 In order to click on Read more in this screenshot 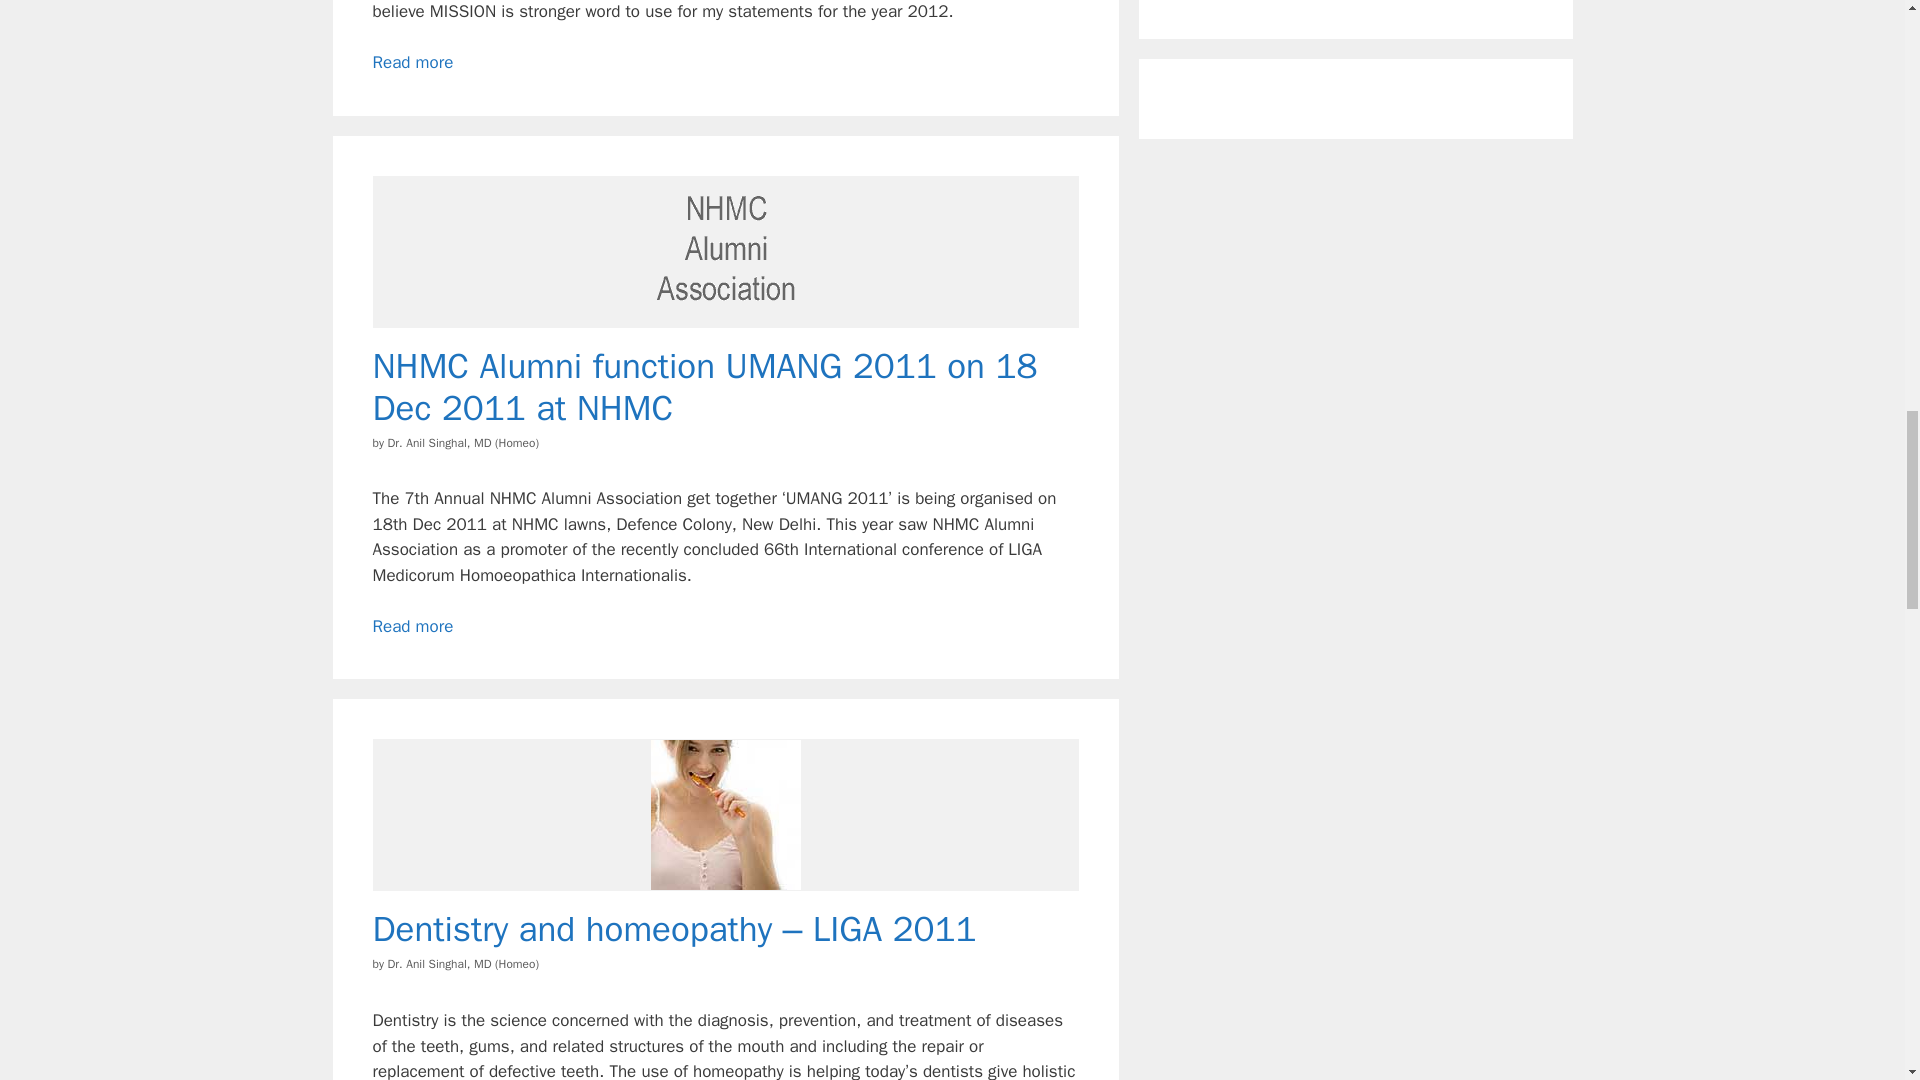, I will do `click(412, 62)`.